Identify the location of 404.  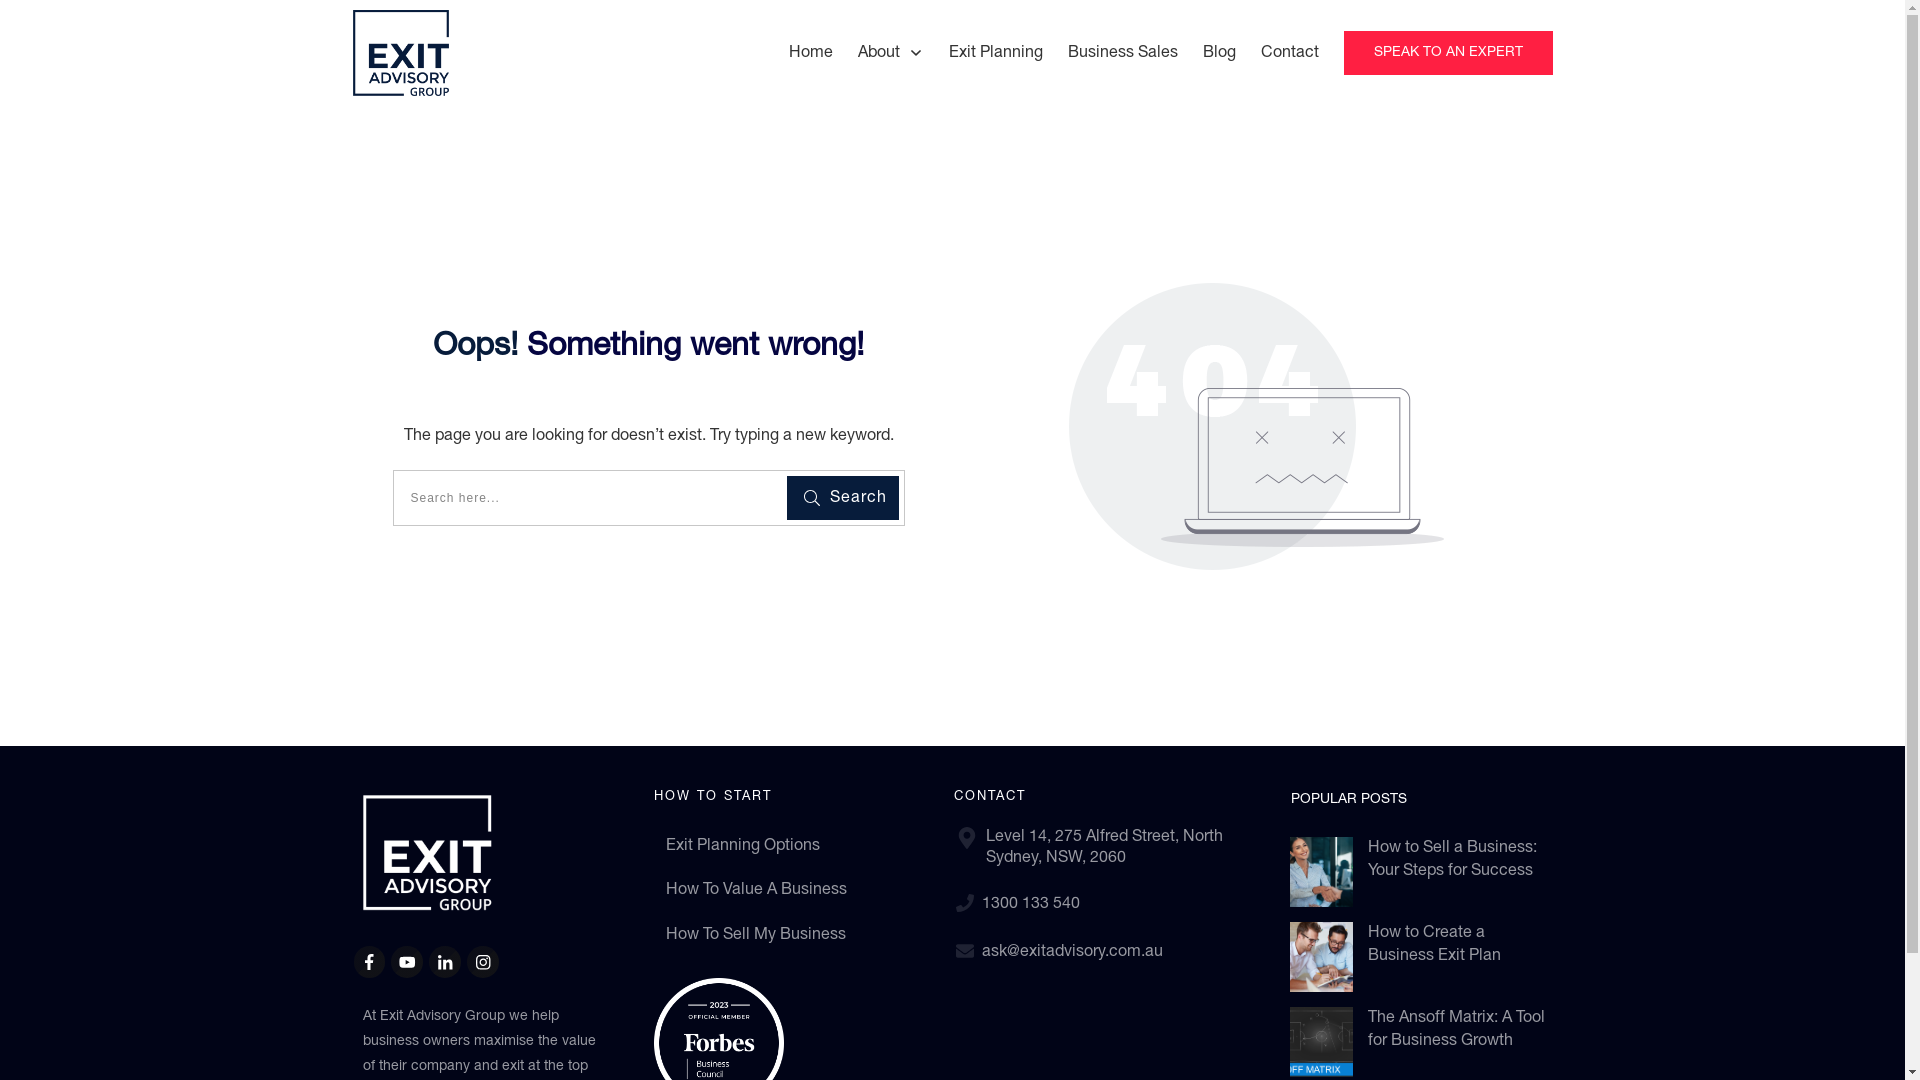
(1256, 426).